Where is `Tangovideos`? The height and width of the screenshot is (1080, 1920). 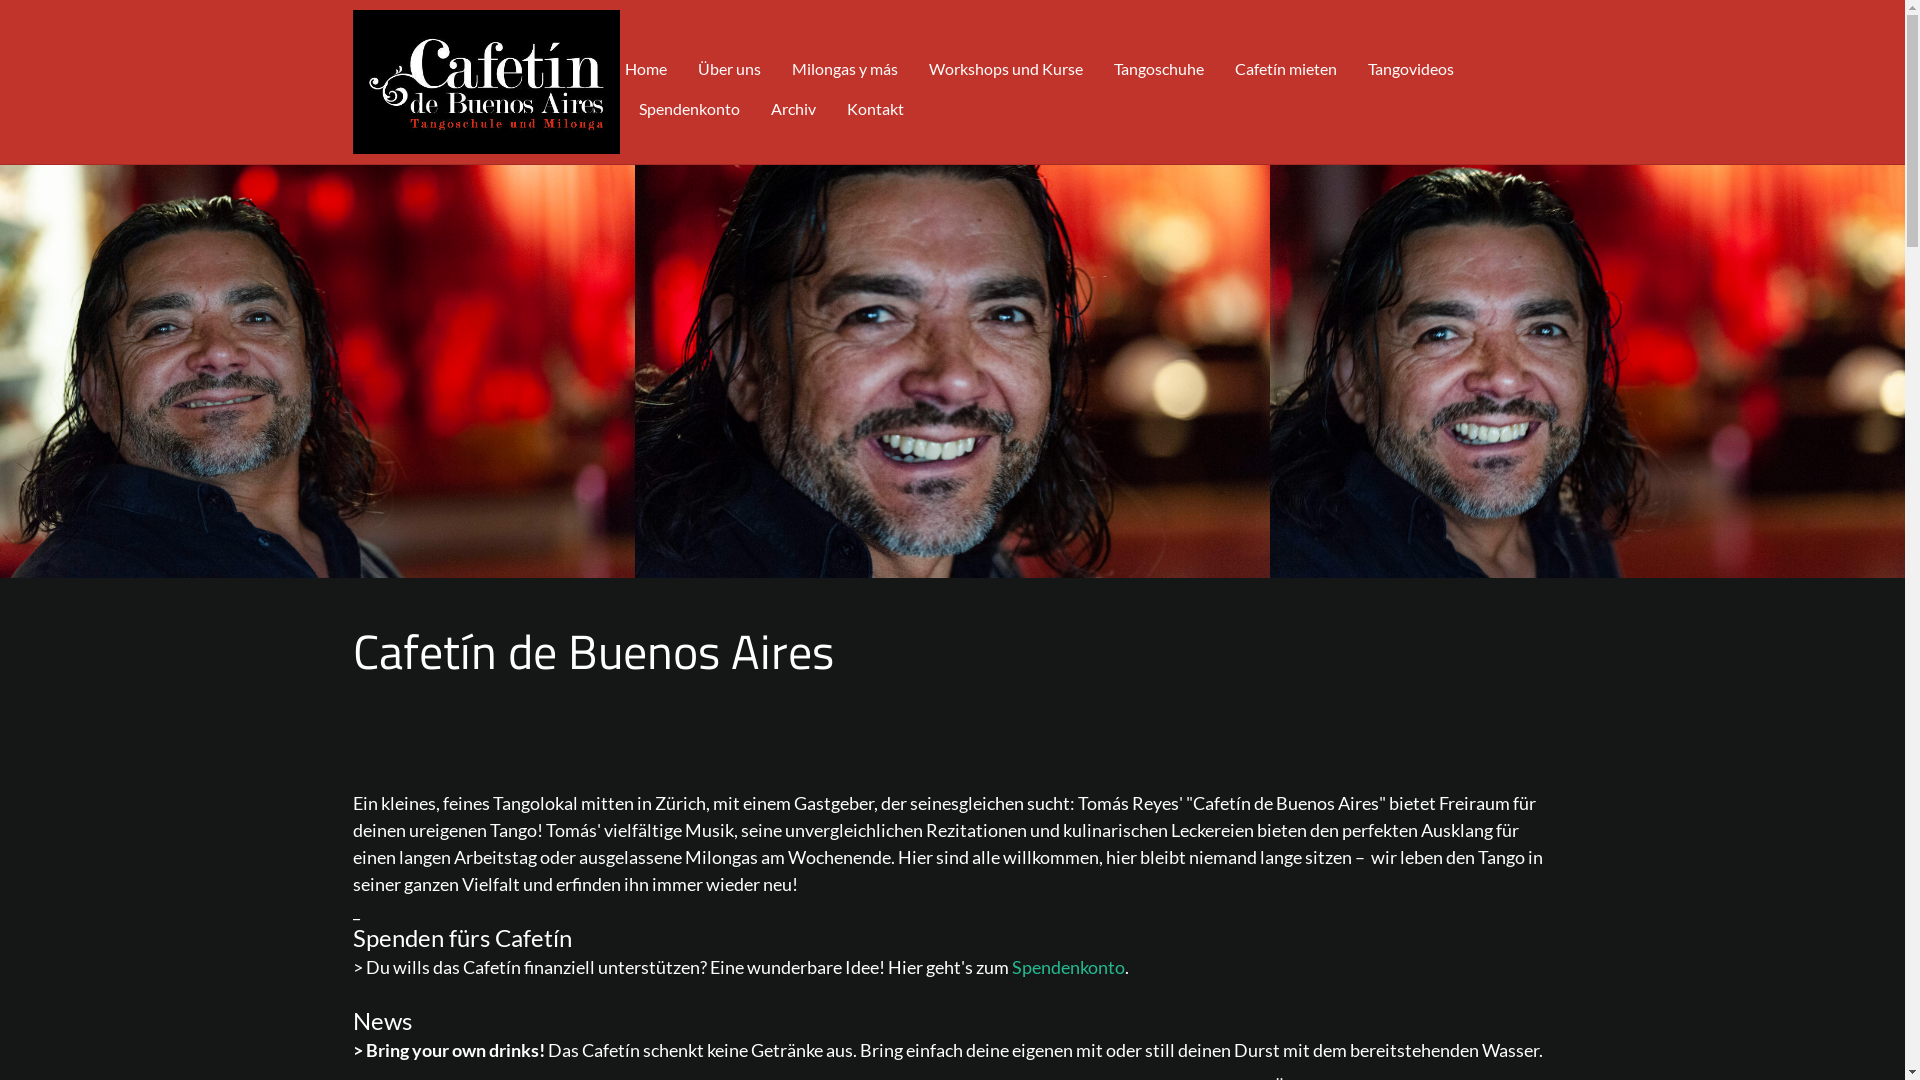 Tangovideos is located at coordinates (1411, 62).